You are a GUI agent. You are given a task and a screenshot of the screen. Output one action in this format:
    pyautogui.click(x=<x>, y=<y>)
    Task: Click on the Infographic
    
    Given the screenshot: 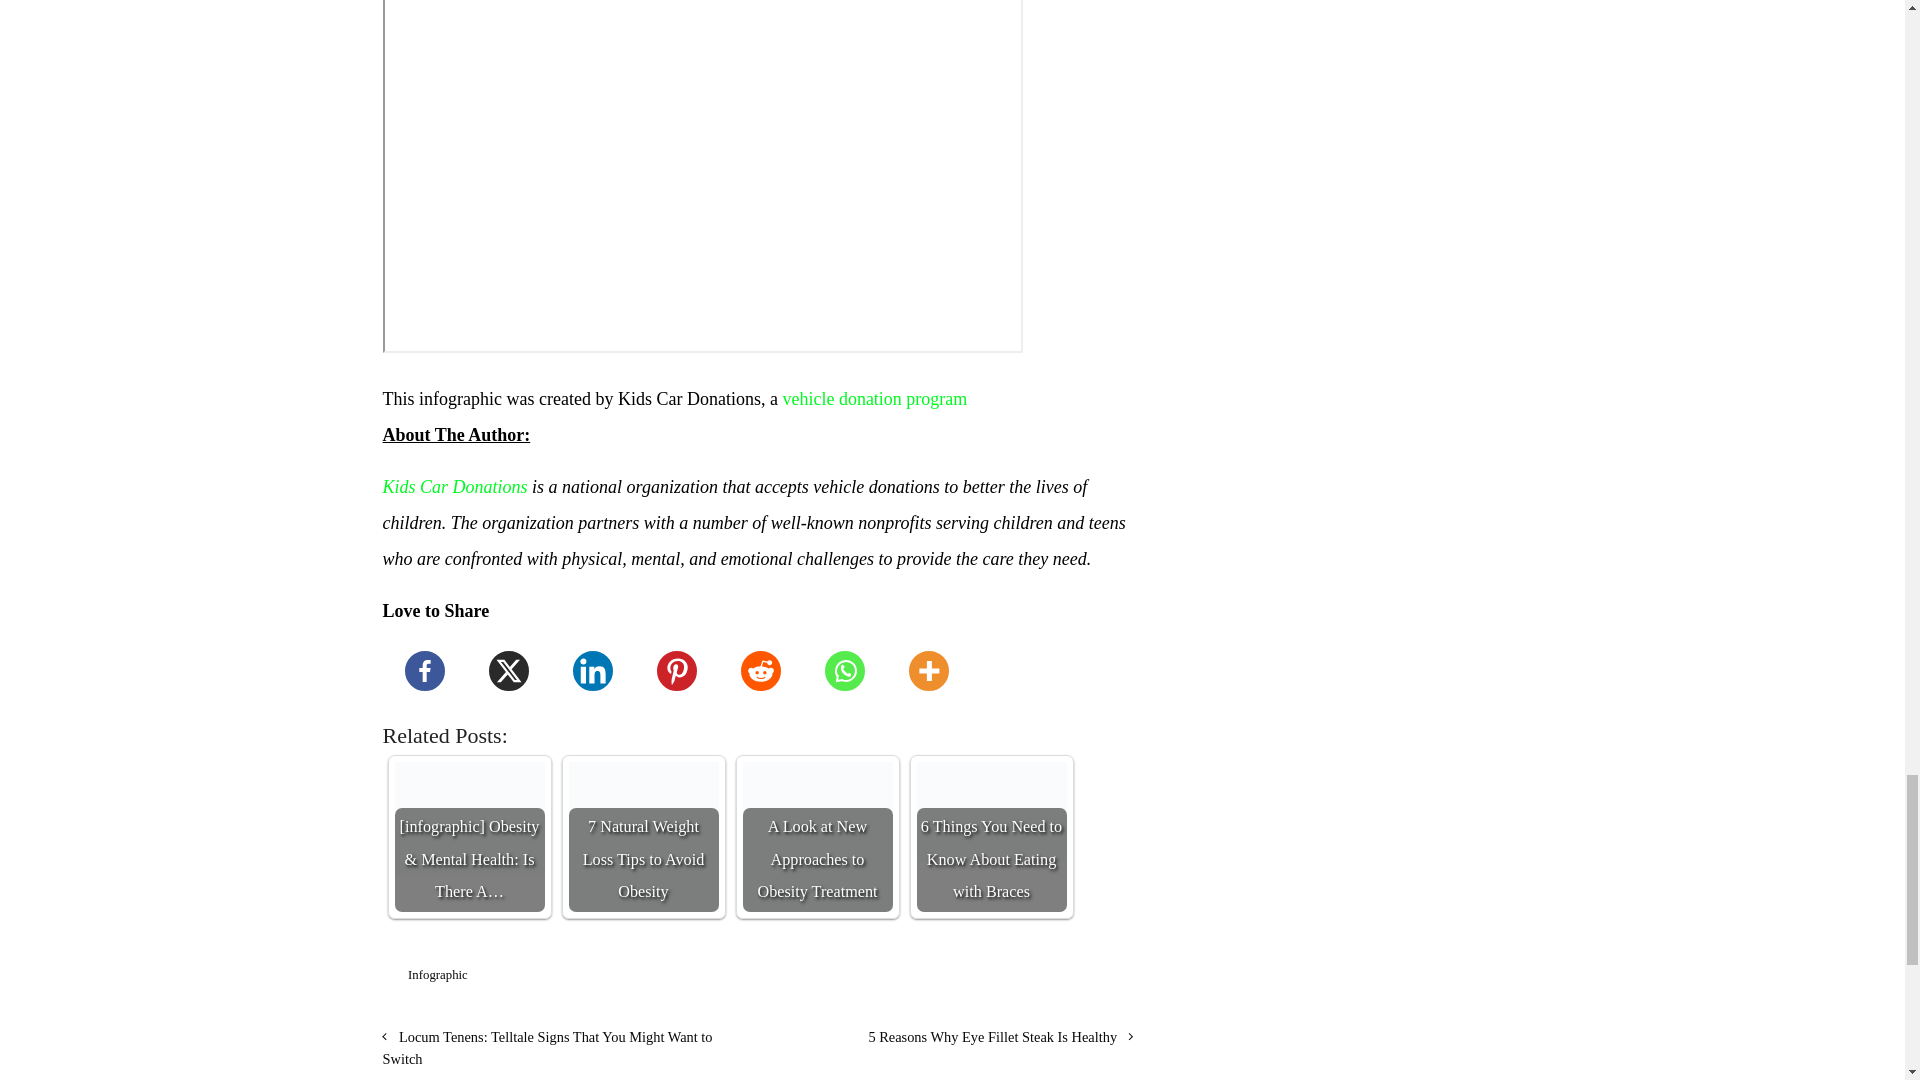 What is the action you would take?
    pyautogui.click(x=438, y=974)
    